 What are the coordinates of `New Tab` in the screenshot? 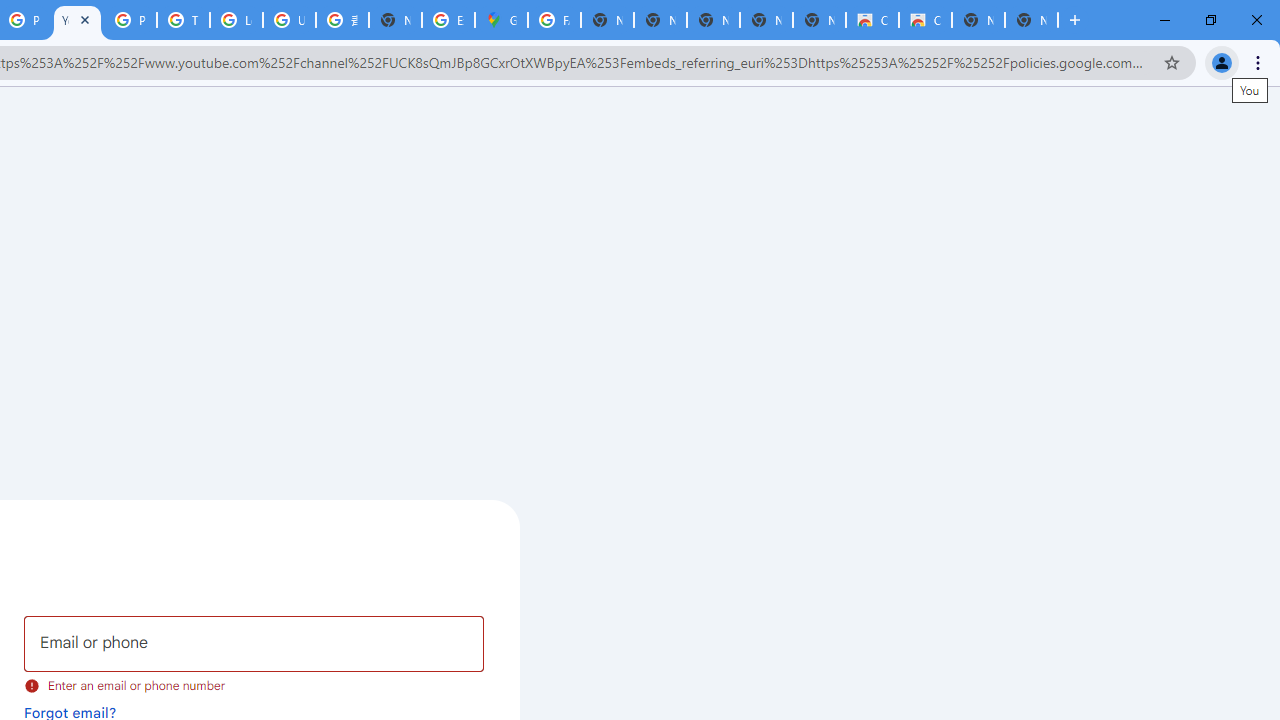 It's located at (395, 20).